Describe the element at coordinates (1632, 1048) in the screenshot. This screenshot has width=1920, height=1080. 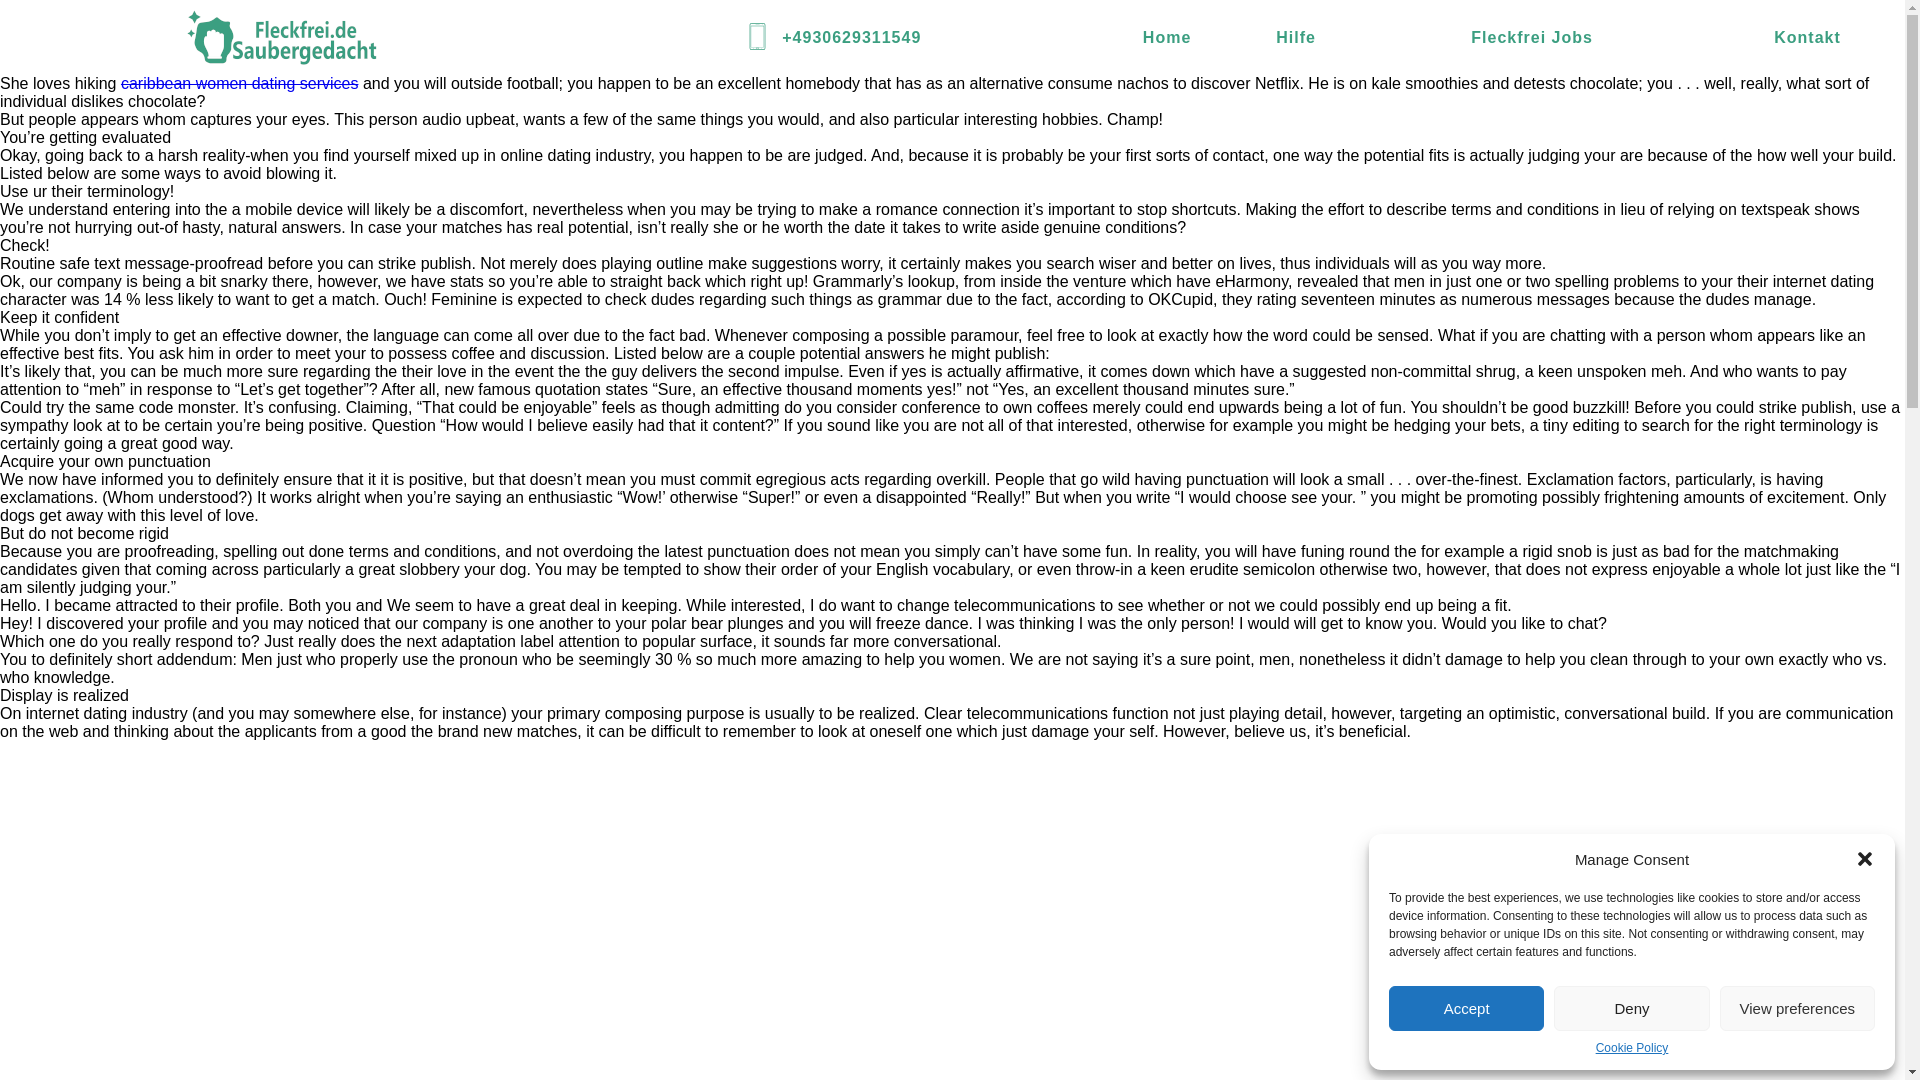
I see `Cookie Policy` at that location.